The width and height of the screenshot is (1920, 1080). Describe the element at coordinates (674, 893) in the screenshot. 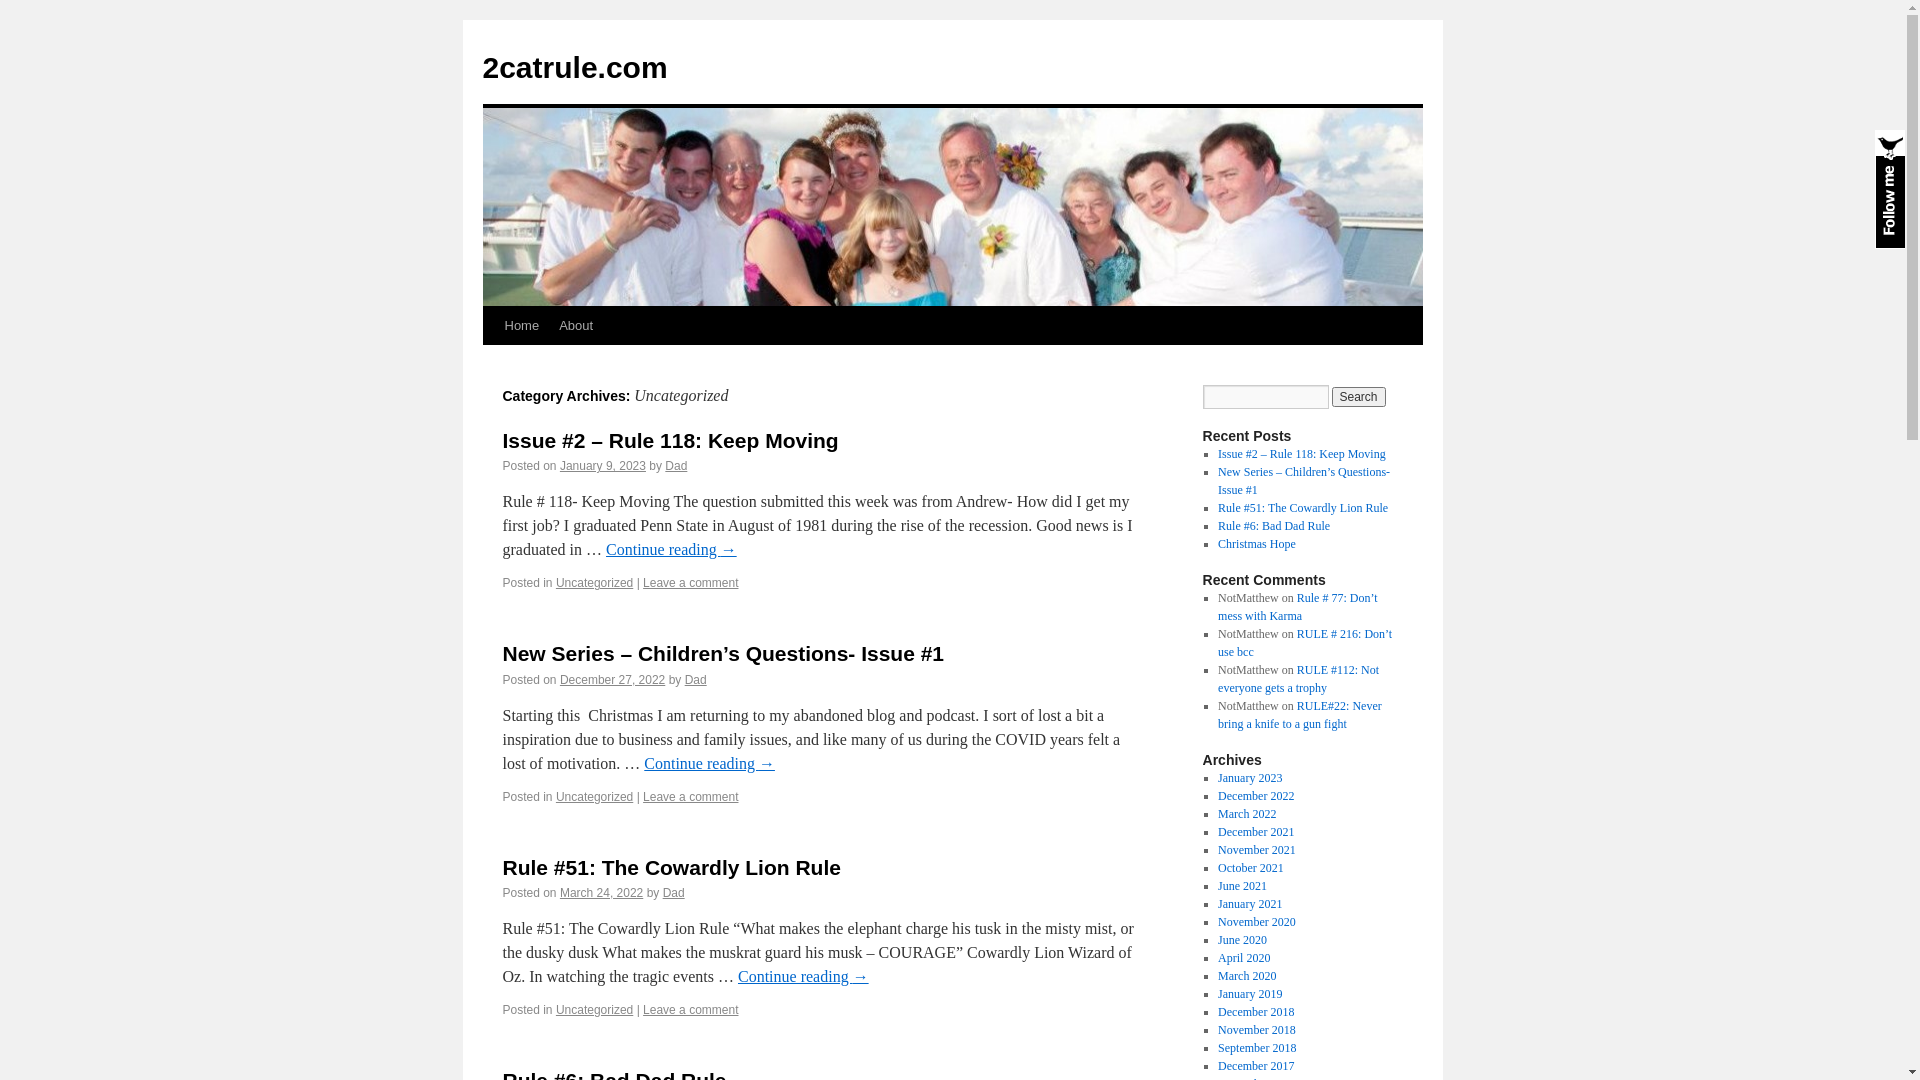

I see `Dad` at that location.